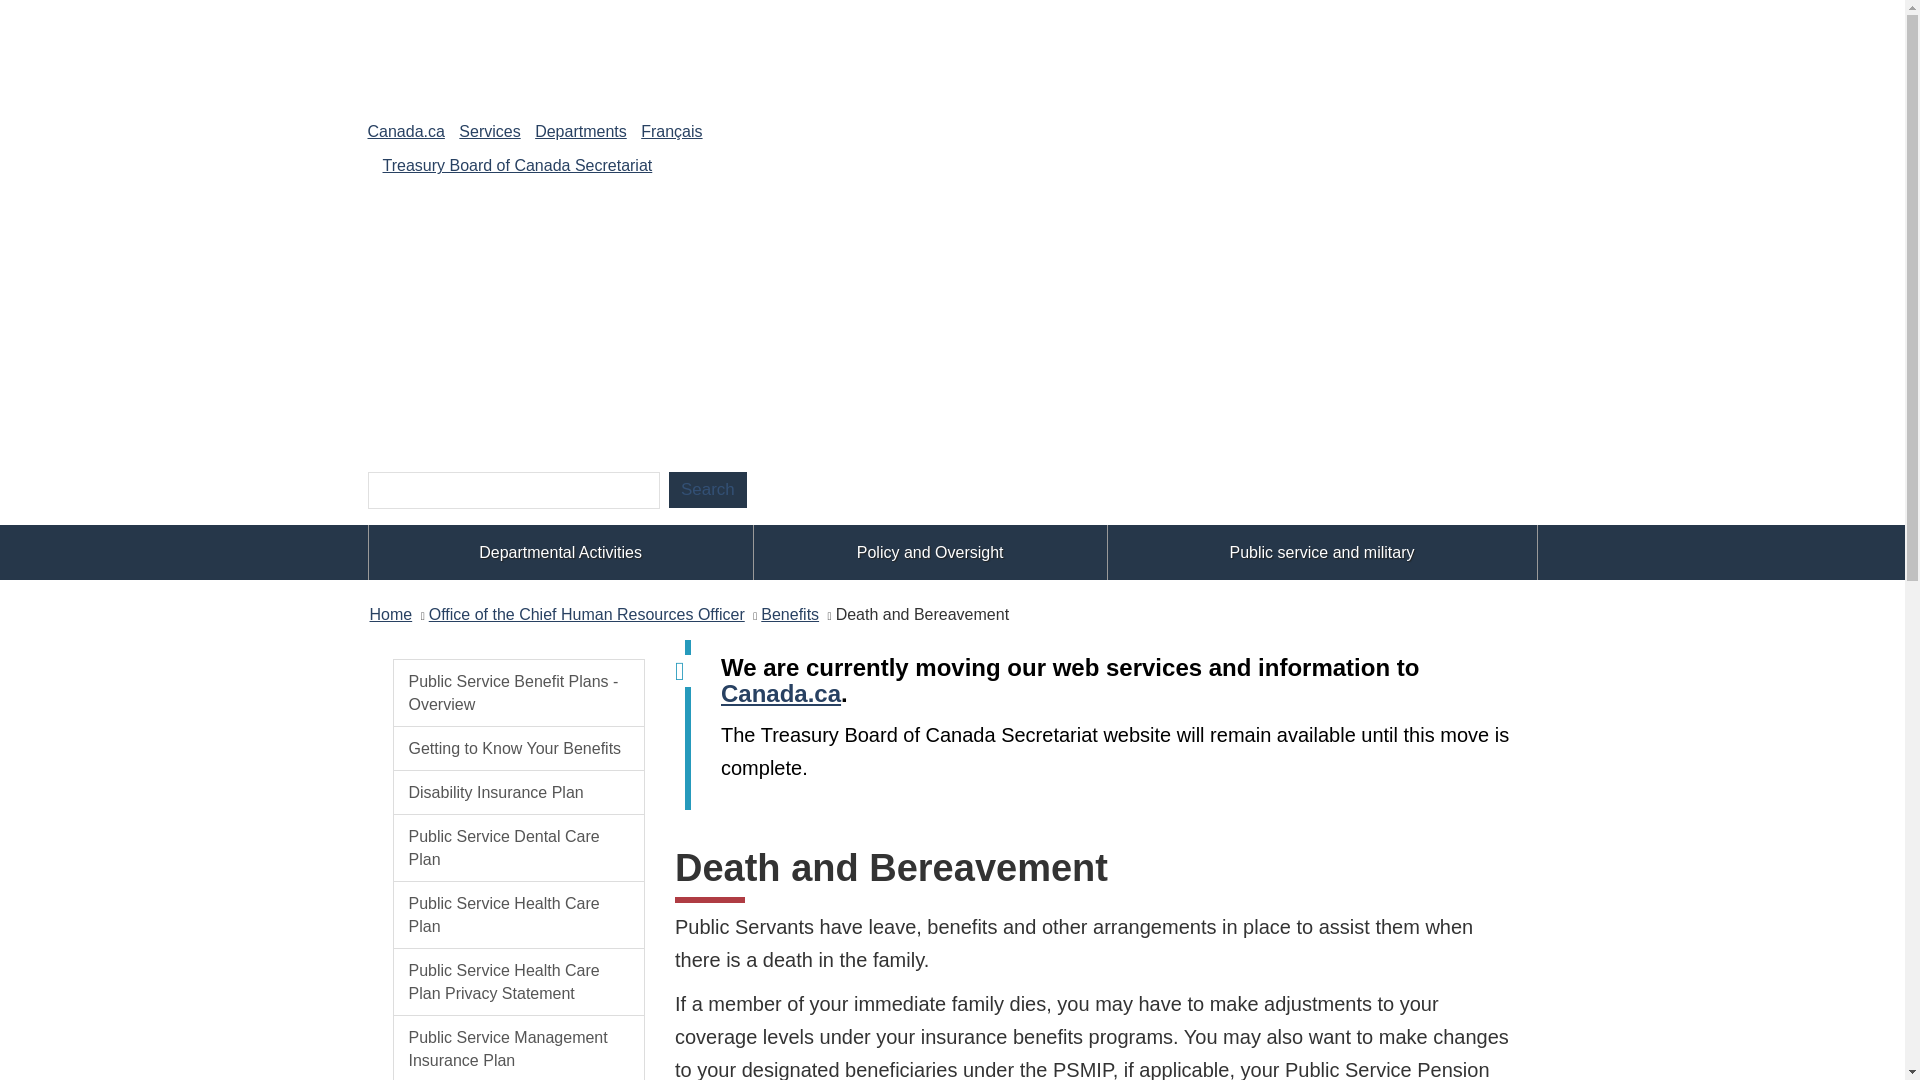 The image size is (1920, 1080). Describe the element at coordinates (780, 694) in the screenshot. I see `Canada.ca` at that location.